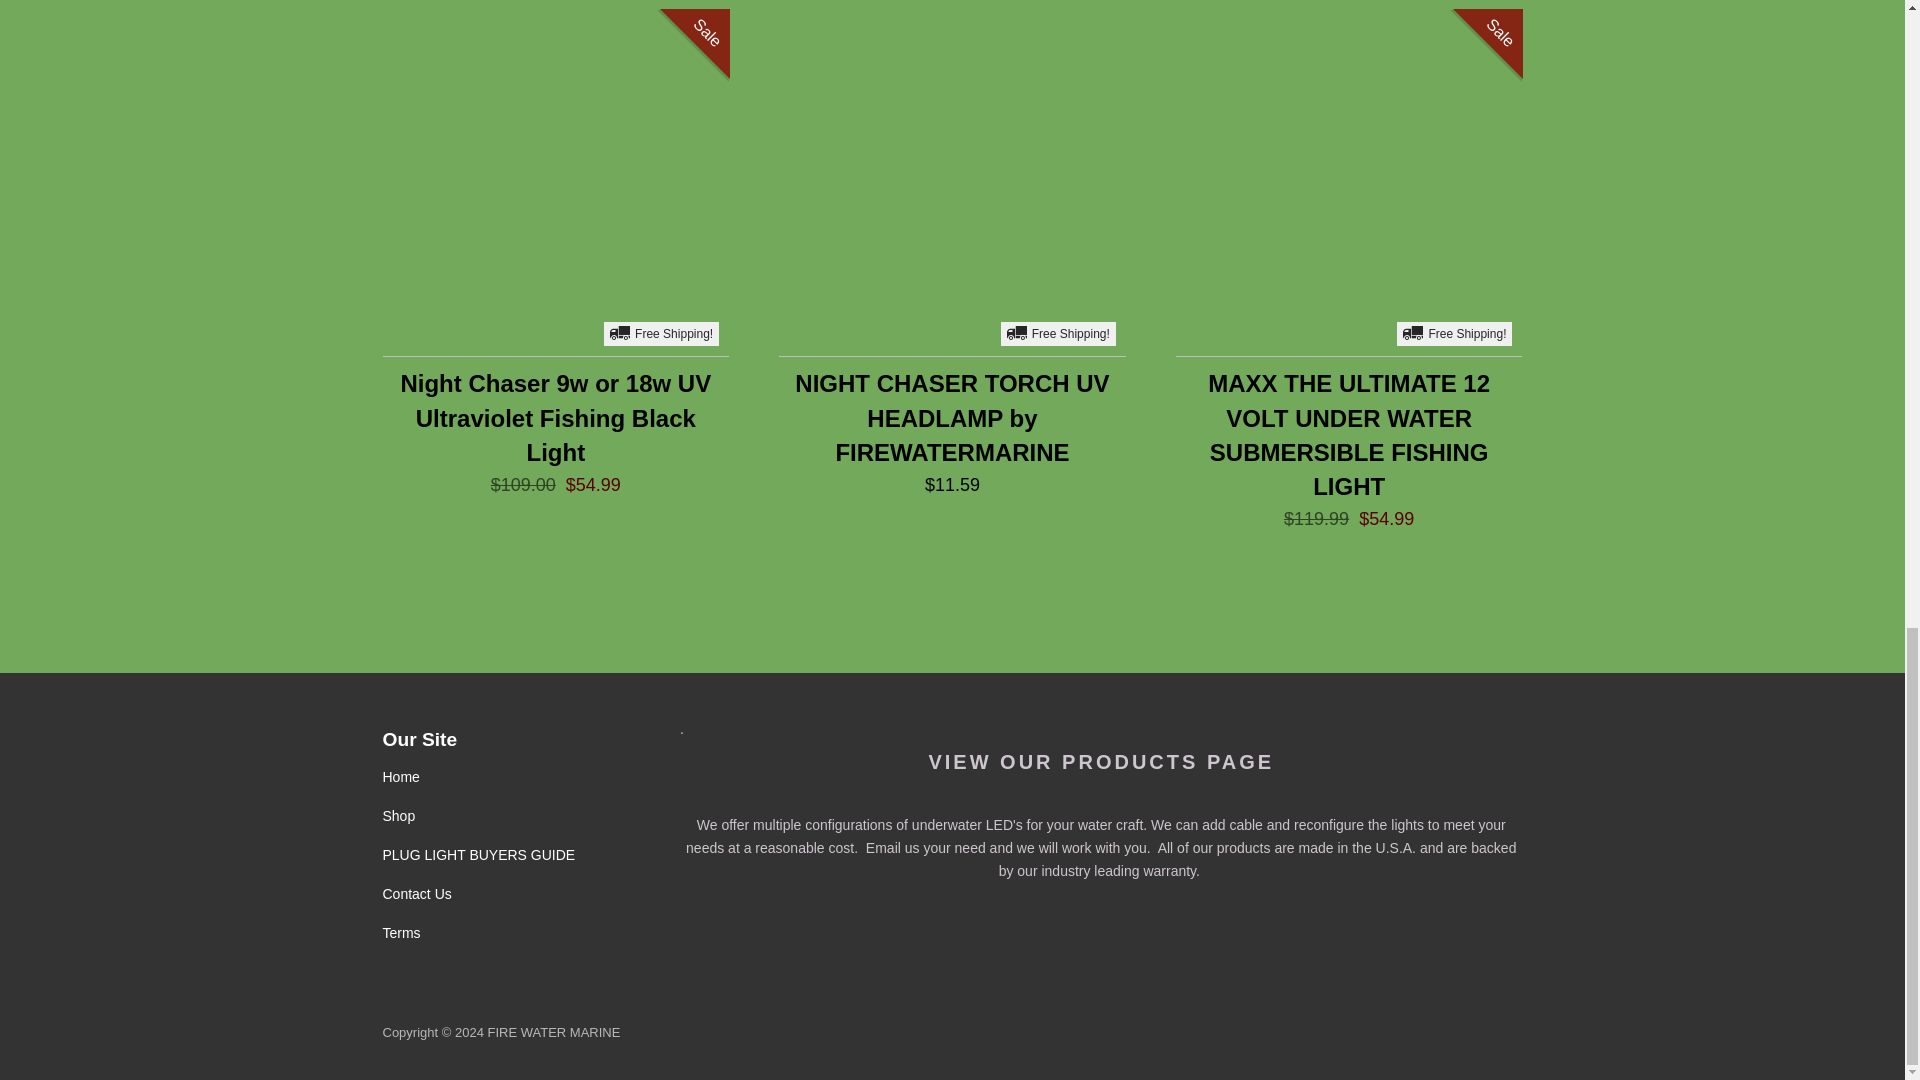  I want to click on Home, so click(400, 776).